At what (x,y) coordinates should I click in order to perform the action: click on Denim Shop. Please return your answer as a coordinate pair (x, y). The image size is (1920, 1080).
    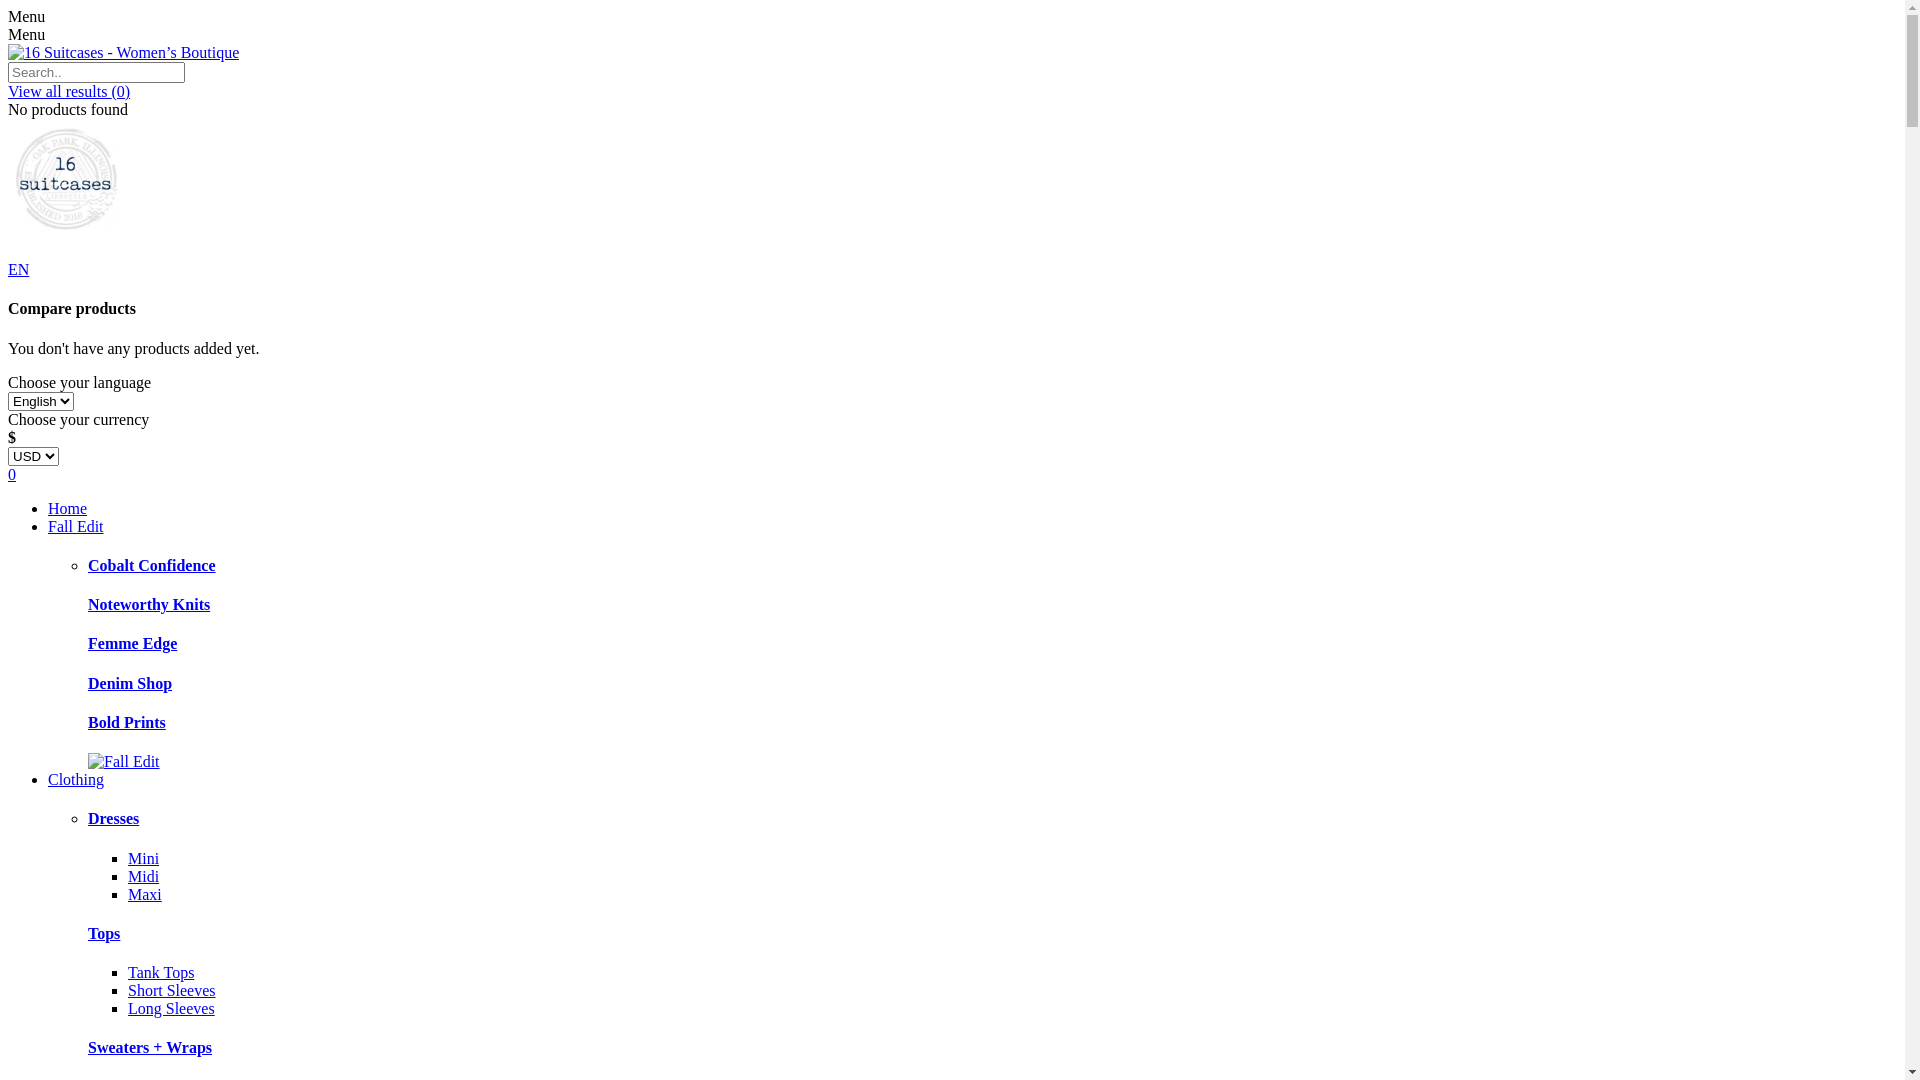
    Looking at the image, I should click on (130, 684).